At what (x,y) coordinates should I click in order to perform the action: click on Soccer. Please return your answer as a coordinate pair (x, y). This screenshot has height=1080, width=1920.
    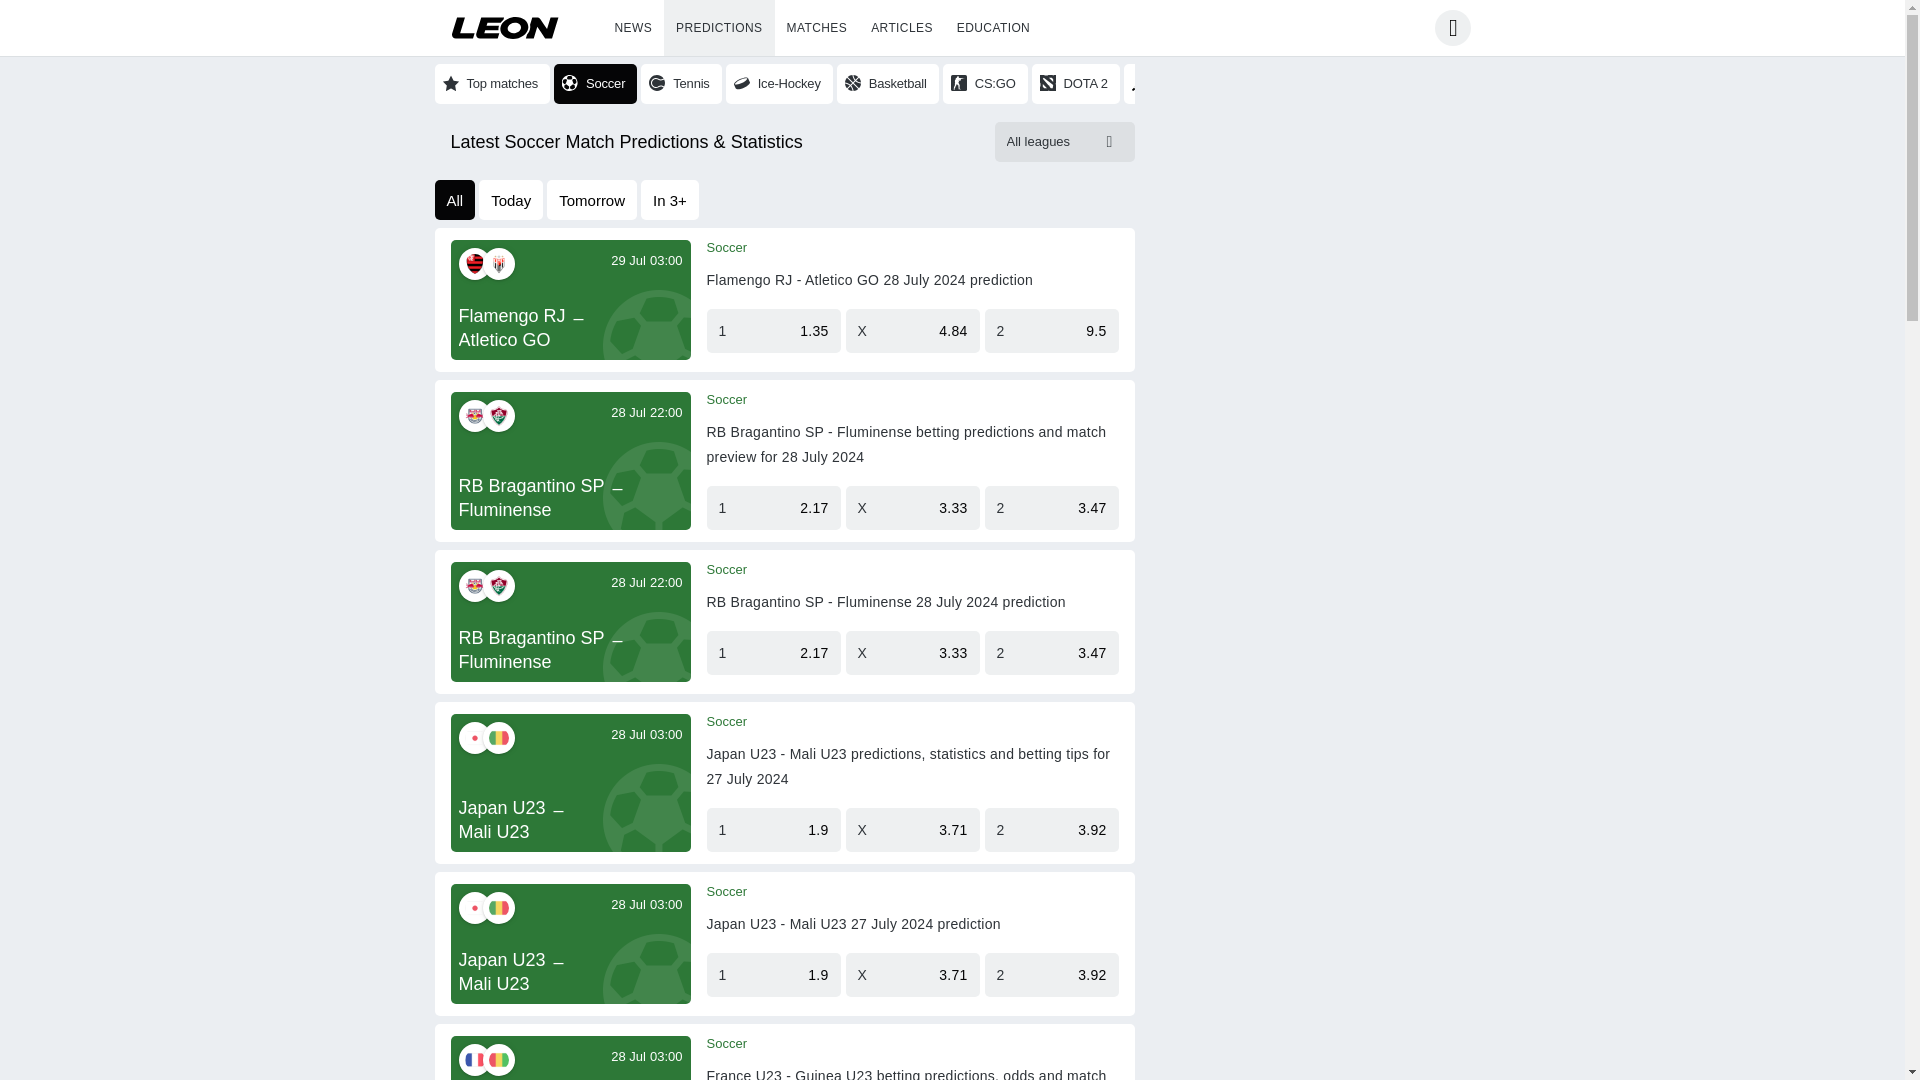
    Looking at the image, I should click on (726, 247).